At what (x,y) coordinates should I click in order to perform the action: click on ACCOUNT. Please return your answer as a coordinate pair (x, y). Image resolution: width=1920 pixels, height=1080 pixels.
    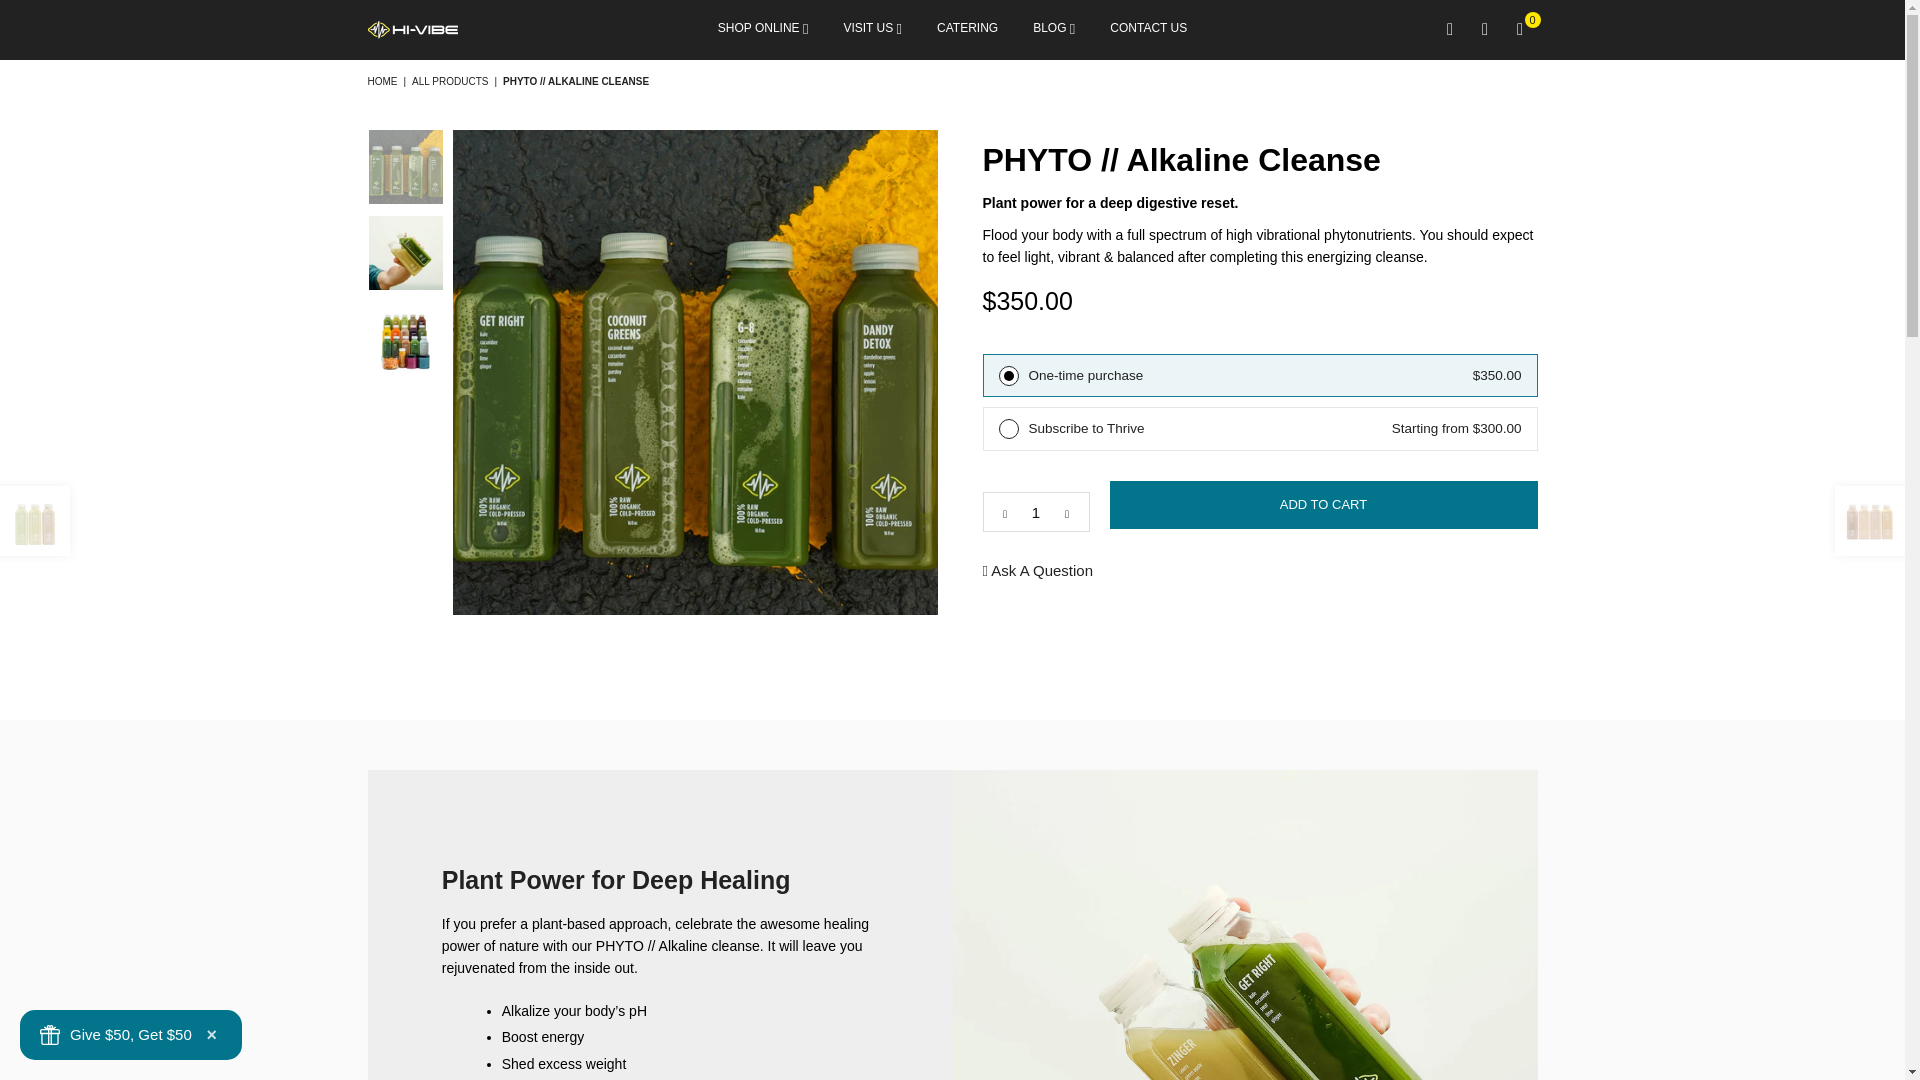
    Looking at the image, I should click on (1486, 30).